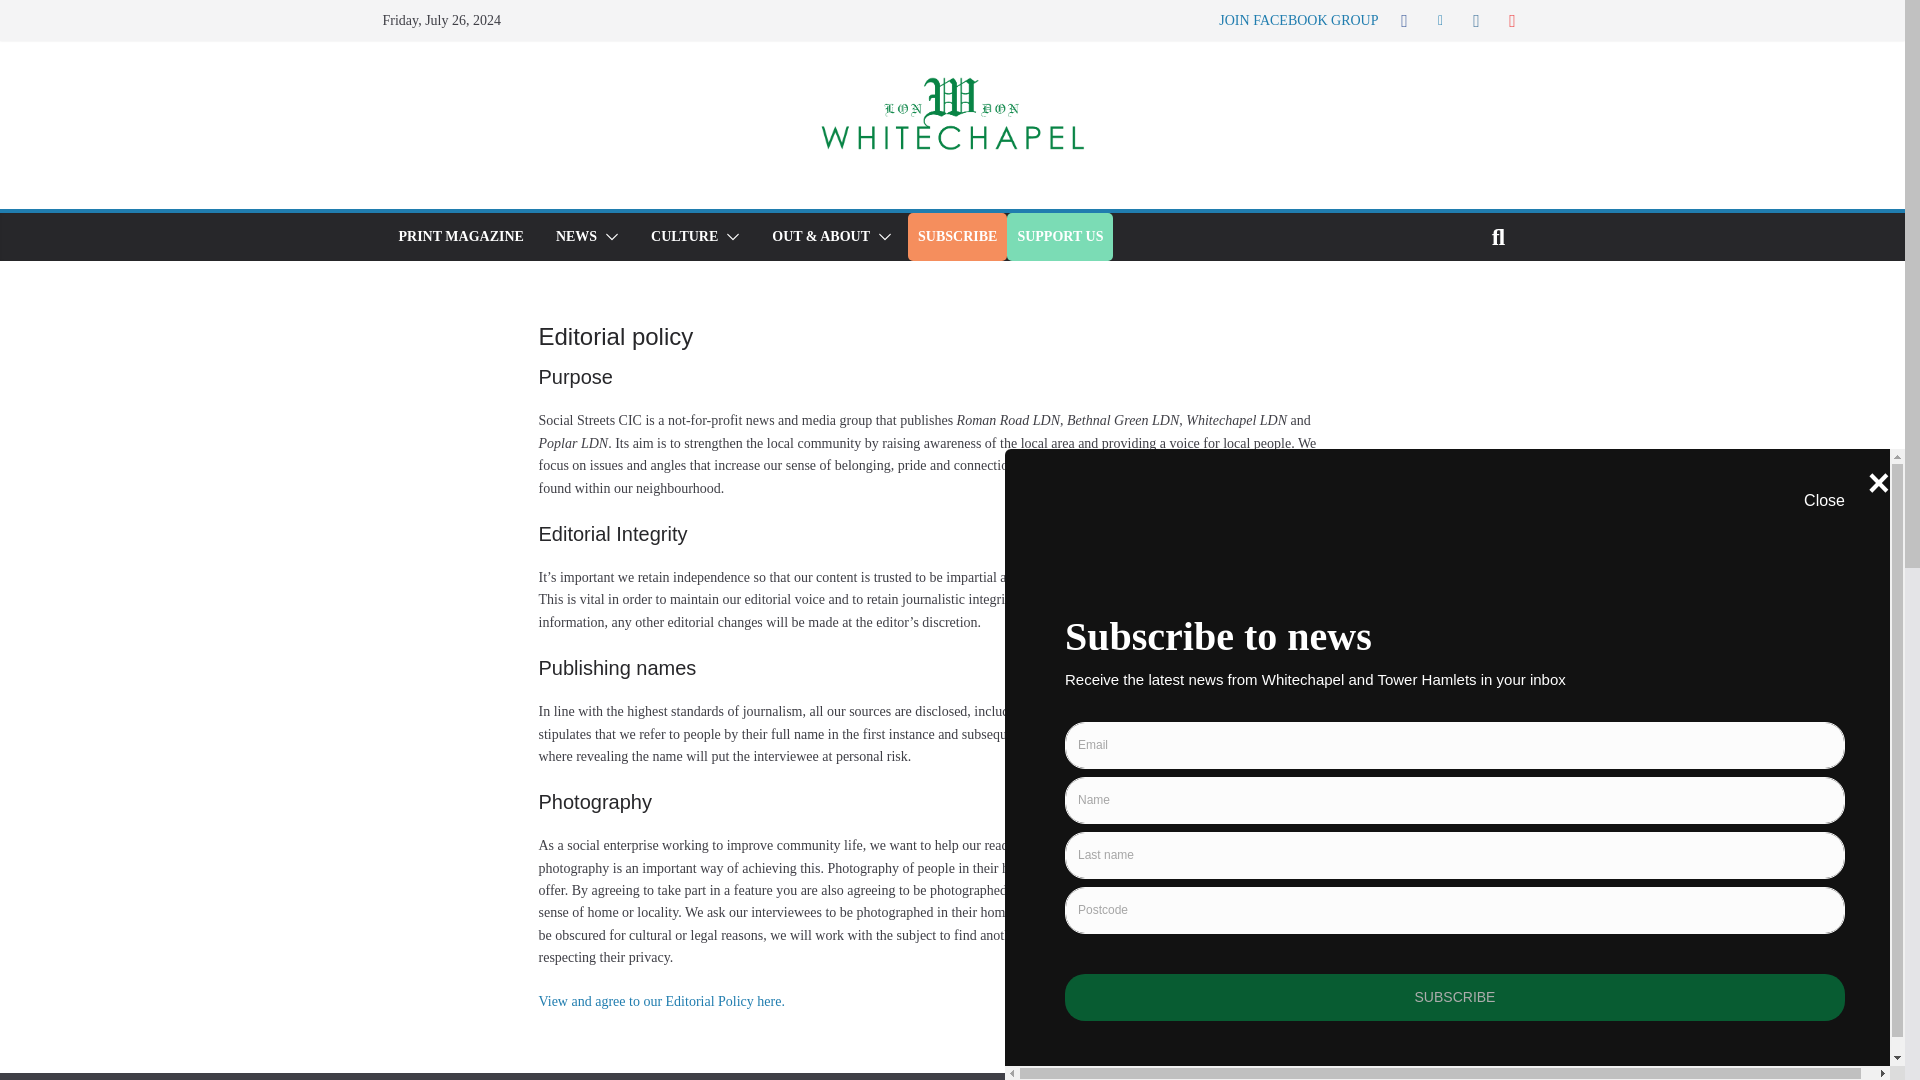 Image resolution: width=1920 pixels, height=1080 pixels. What do you see at coordinates (1298, 20) in the screenshot?
I see `JOIN FACEBOOK GROUP` at bounding box center [1298, 20].